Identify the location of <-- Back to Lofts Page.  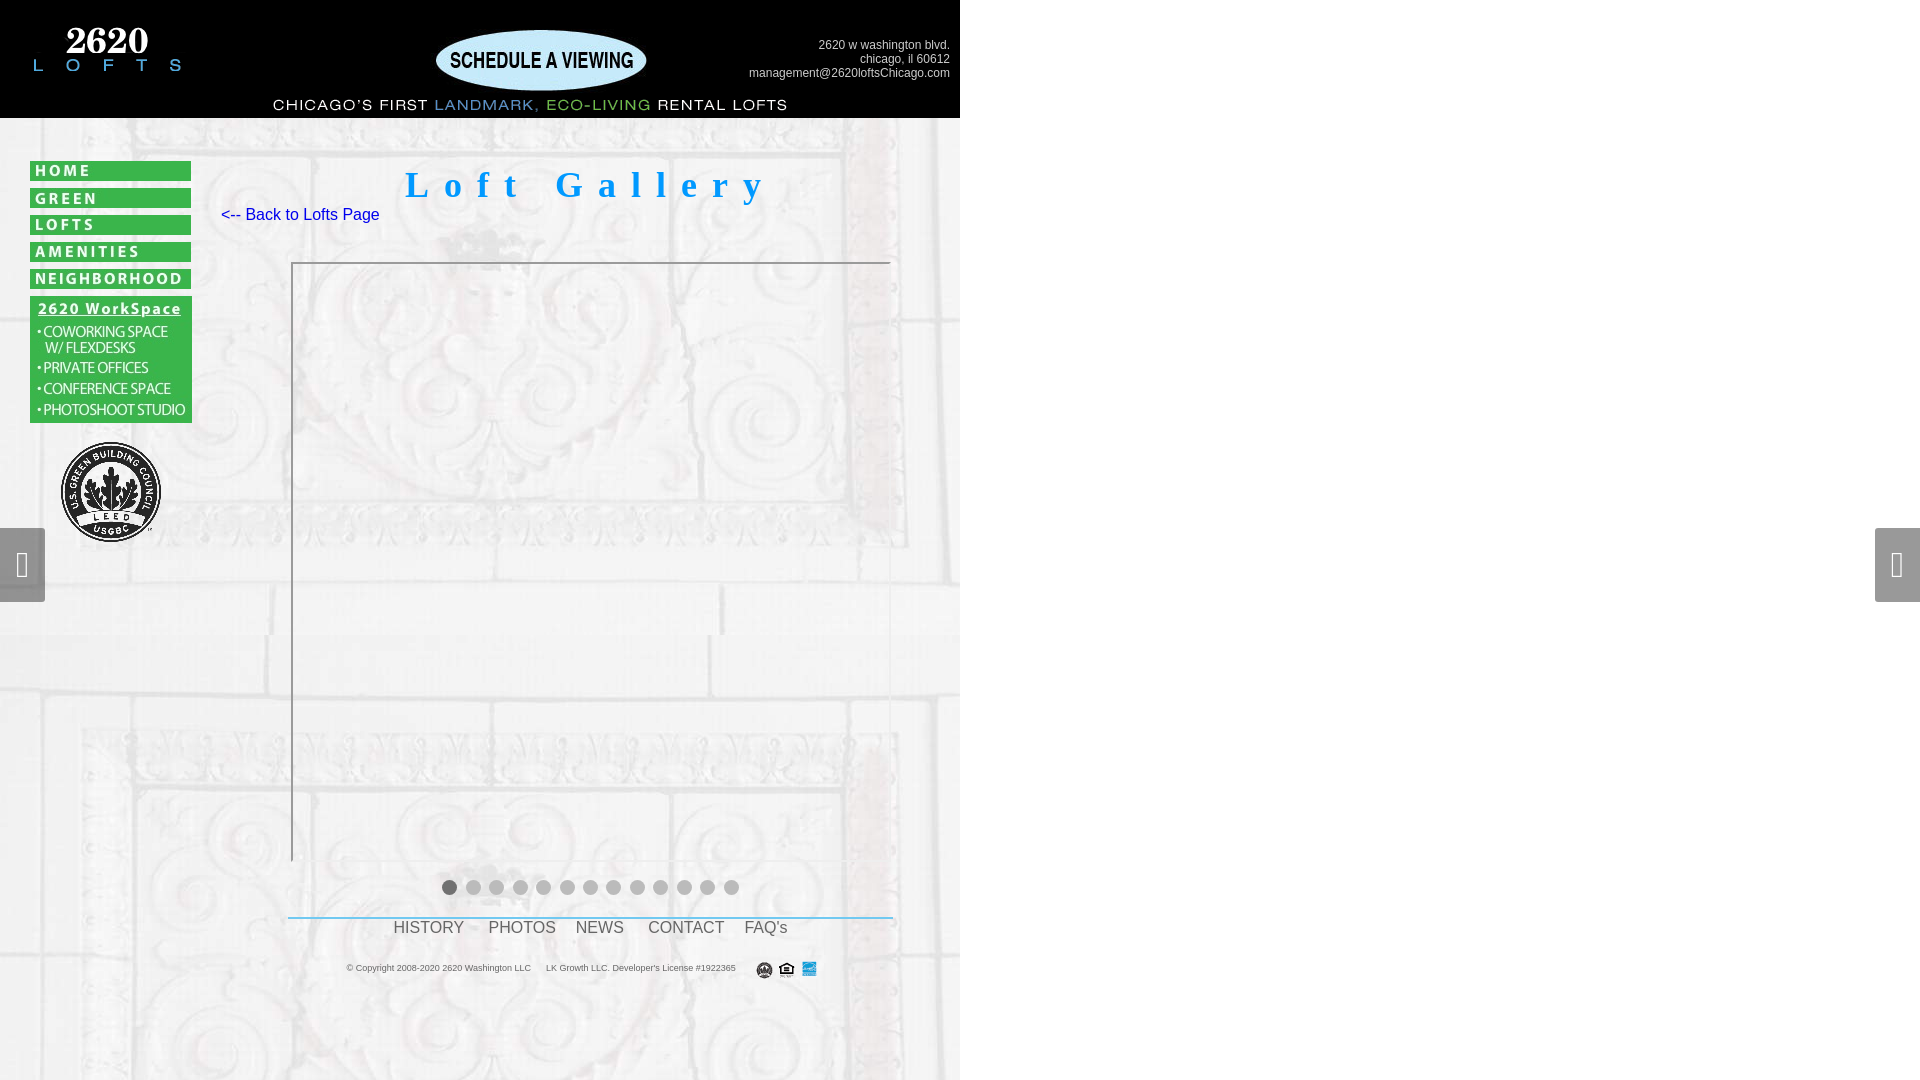
(300, 214).